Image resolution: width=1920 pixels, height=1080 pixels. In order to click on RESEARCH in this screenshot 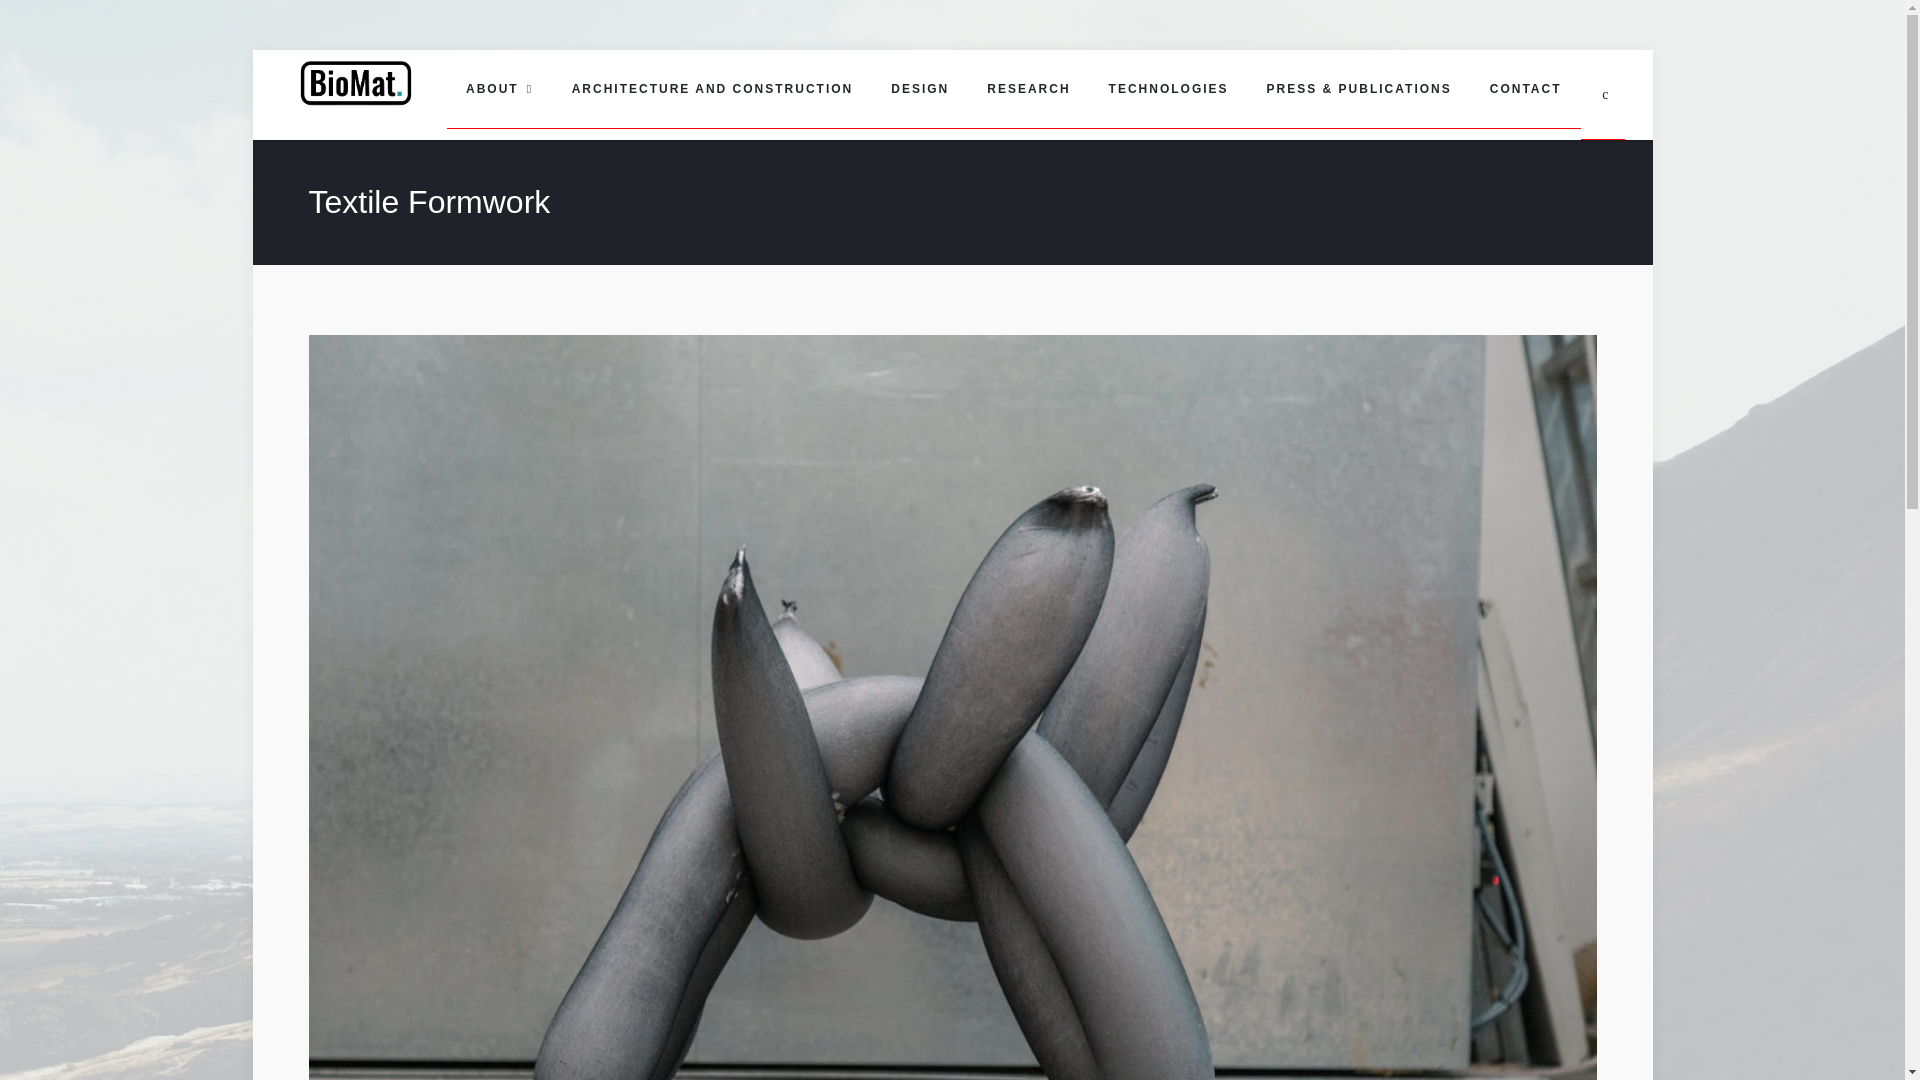, I will do `click(1028, 88)`.